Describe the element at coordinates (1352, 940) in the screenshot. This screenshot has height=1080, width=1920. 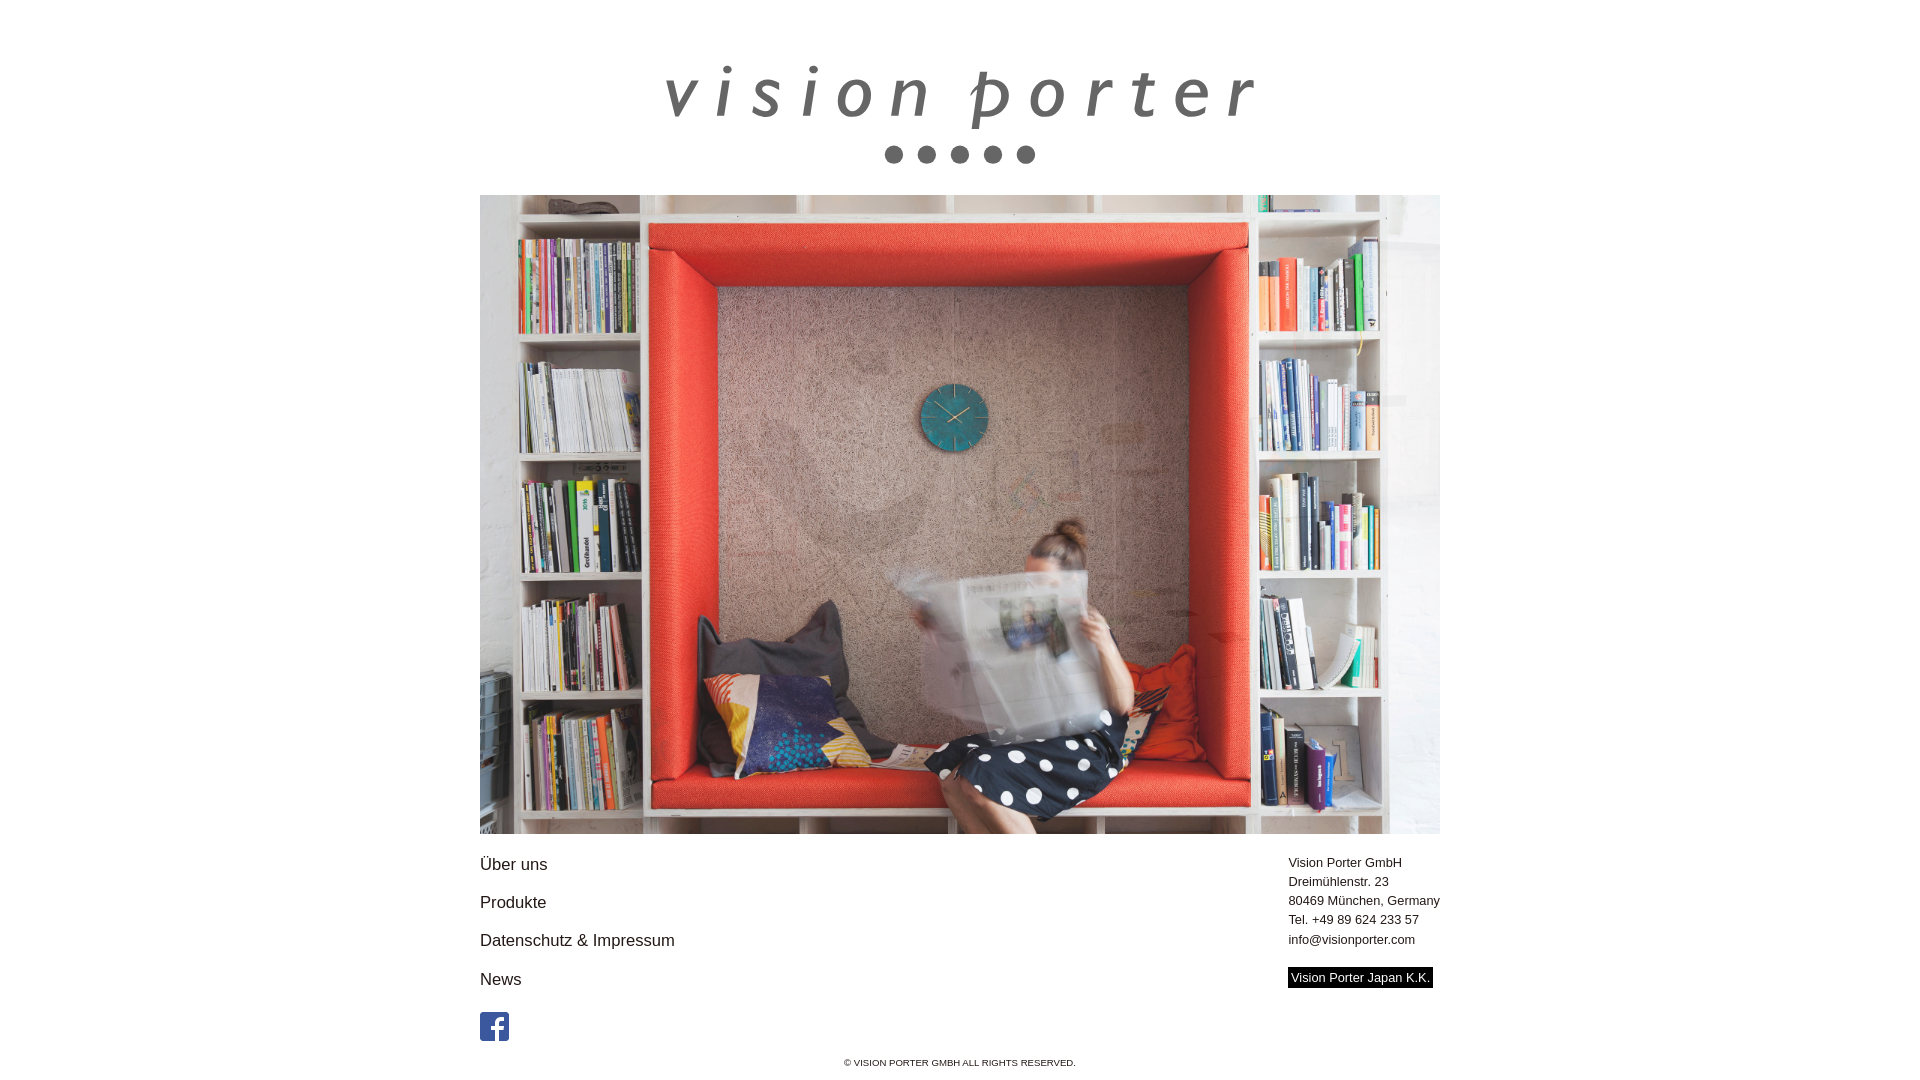
I see `info@visionporter.com` at that location.